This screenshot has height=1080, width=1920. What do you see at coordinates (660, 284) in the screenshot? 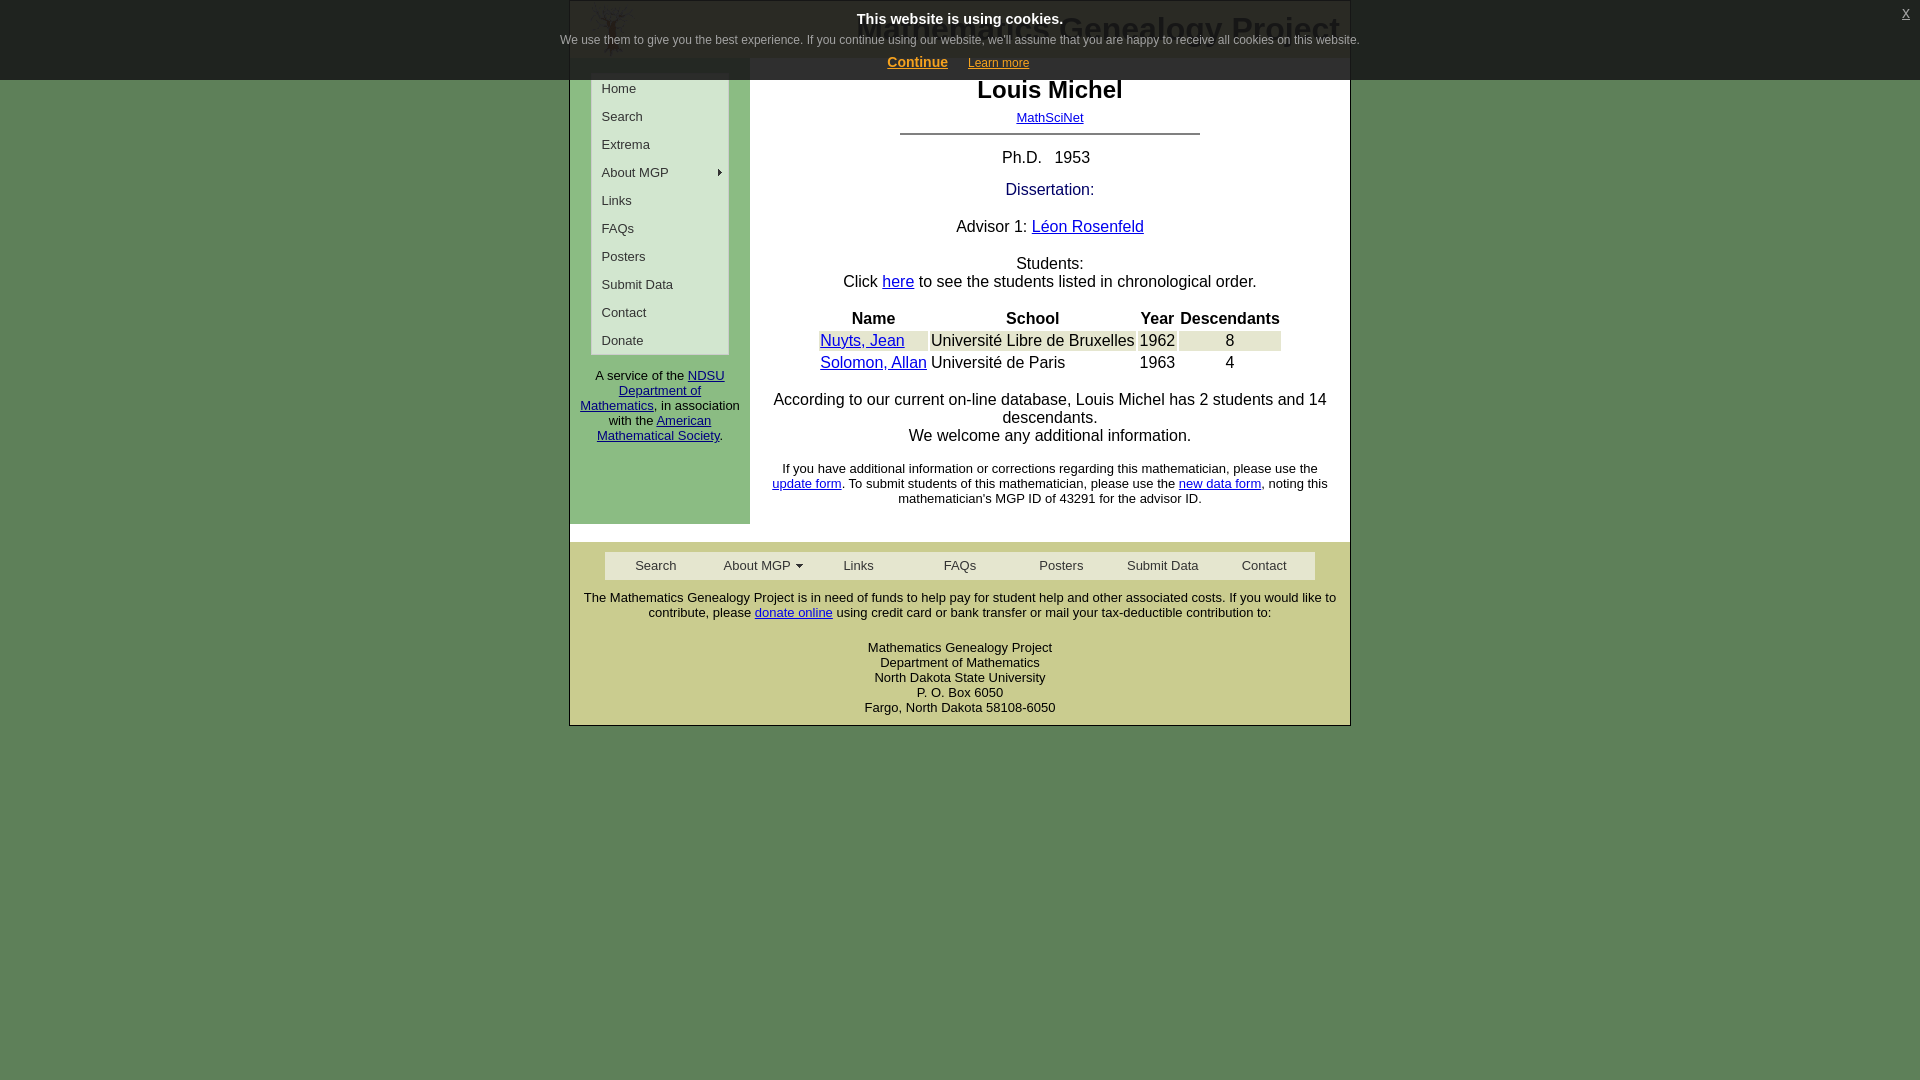
I see `Submit Data` at bounding box center [660, 284].